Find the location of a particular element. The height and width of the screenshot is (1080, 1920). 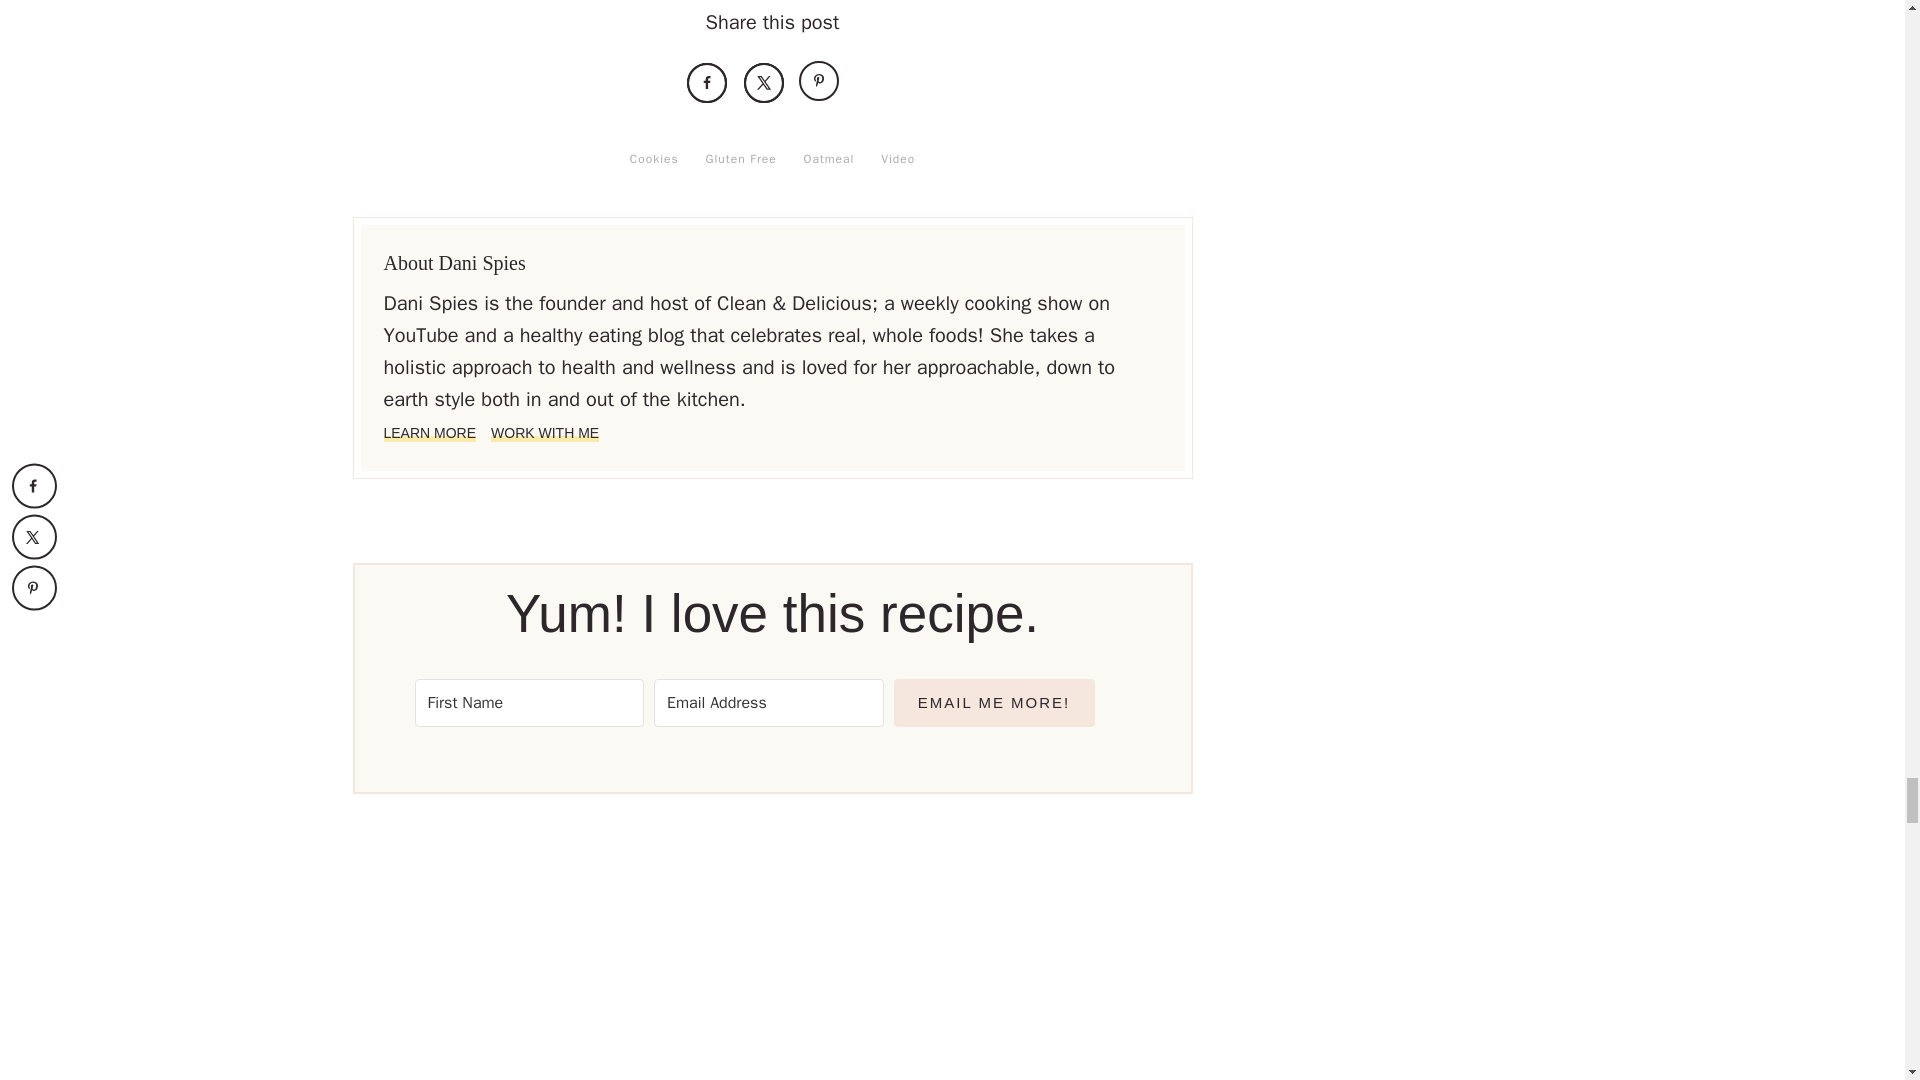

Save to Pinterest is located at coordinates (820, 82).